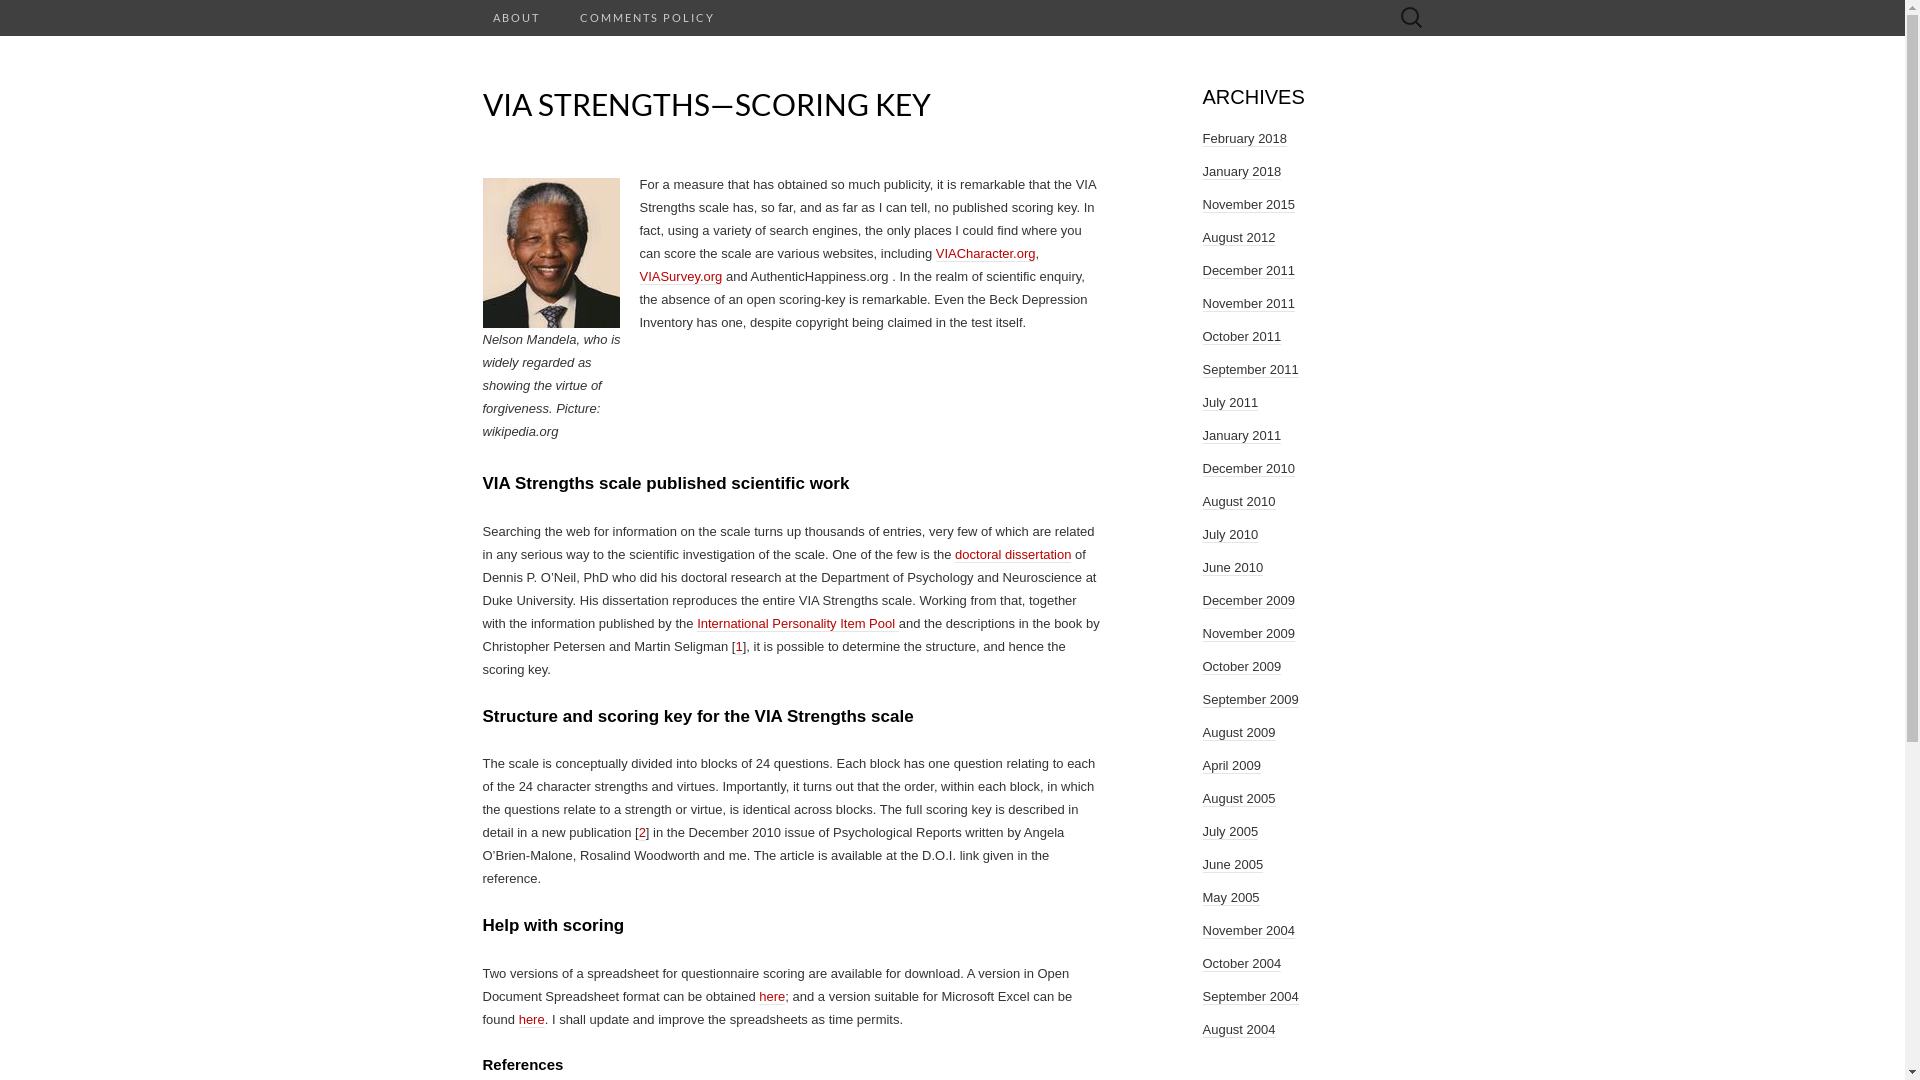 This screenshot has width=1920, height=1080. What do you see at coordinates (1232, 568) in the screenshot?
I see `June 2010` at bounding box center [1232, 568].